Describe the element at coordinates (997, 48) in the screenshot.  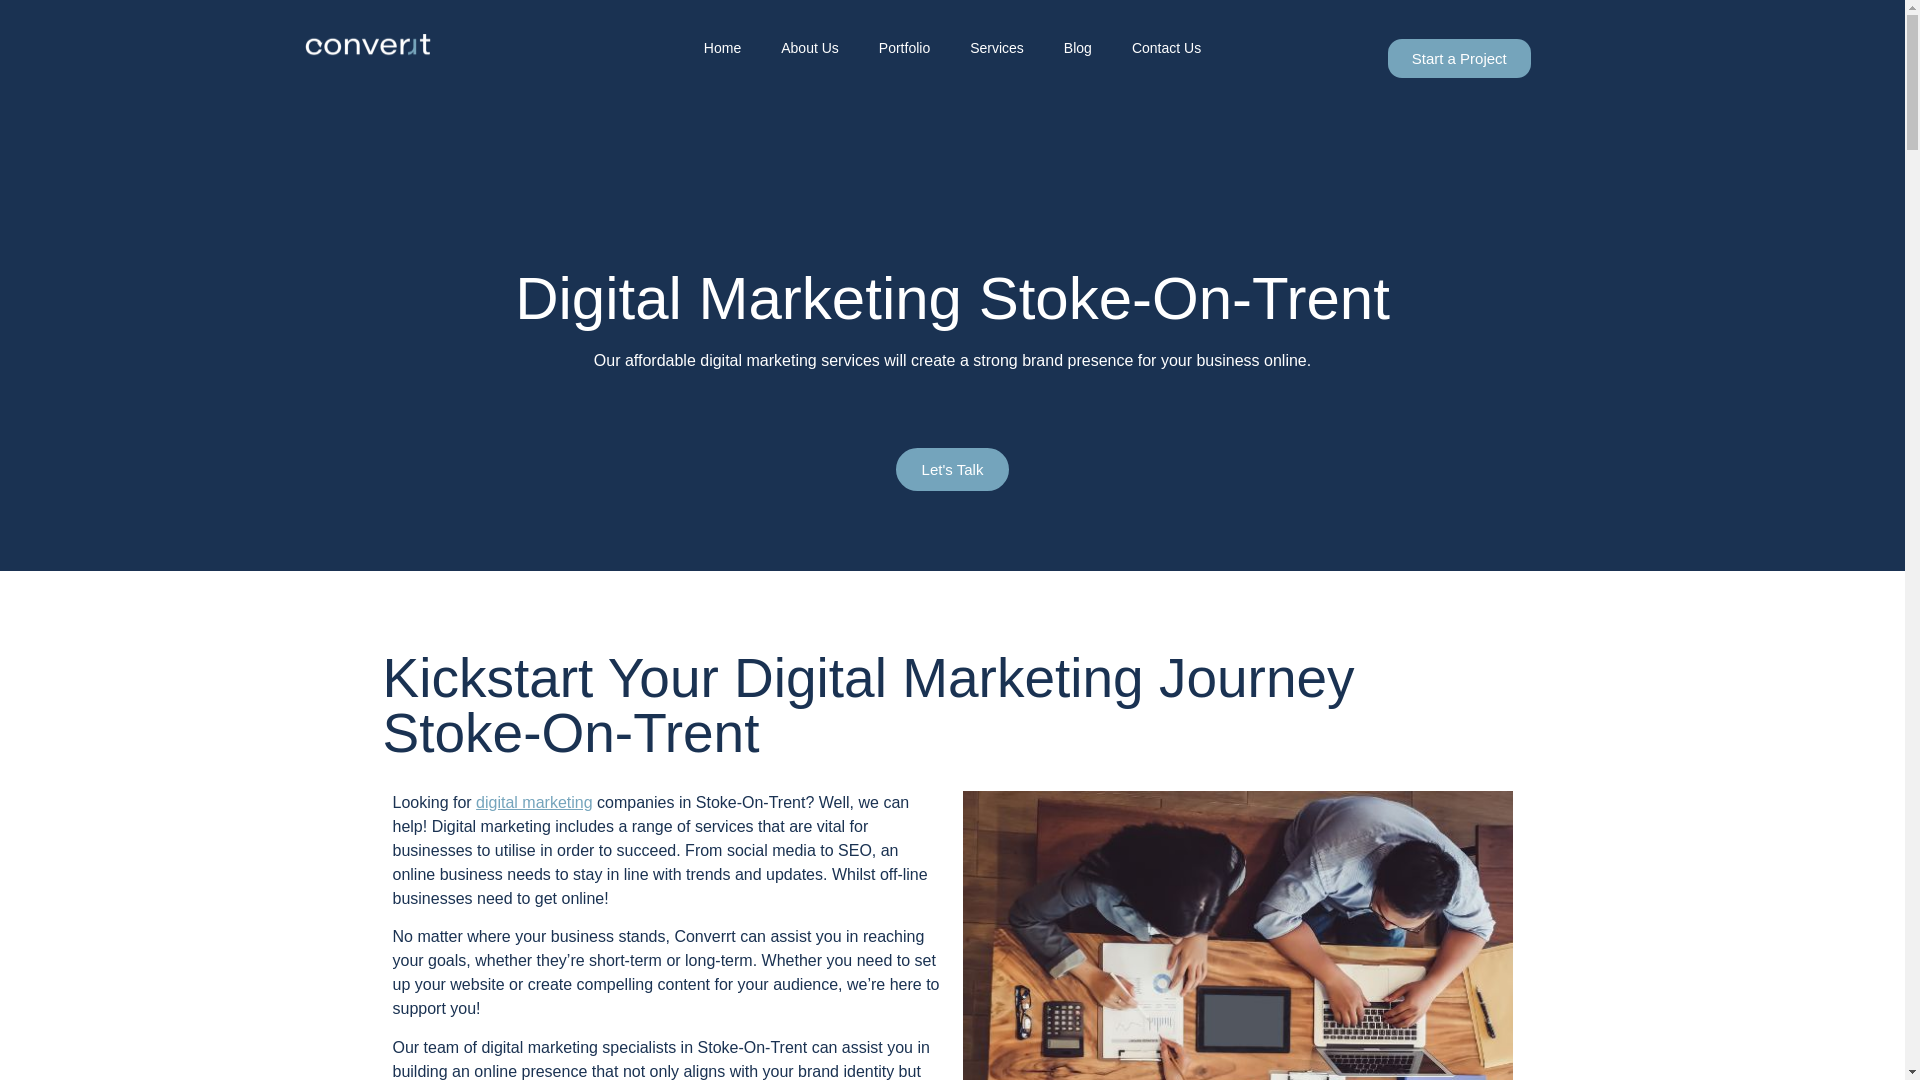
I see `Services` at that location.